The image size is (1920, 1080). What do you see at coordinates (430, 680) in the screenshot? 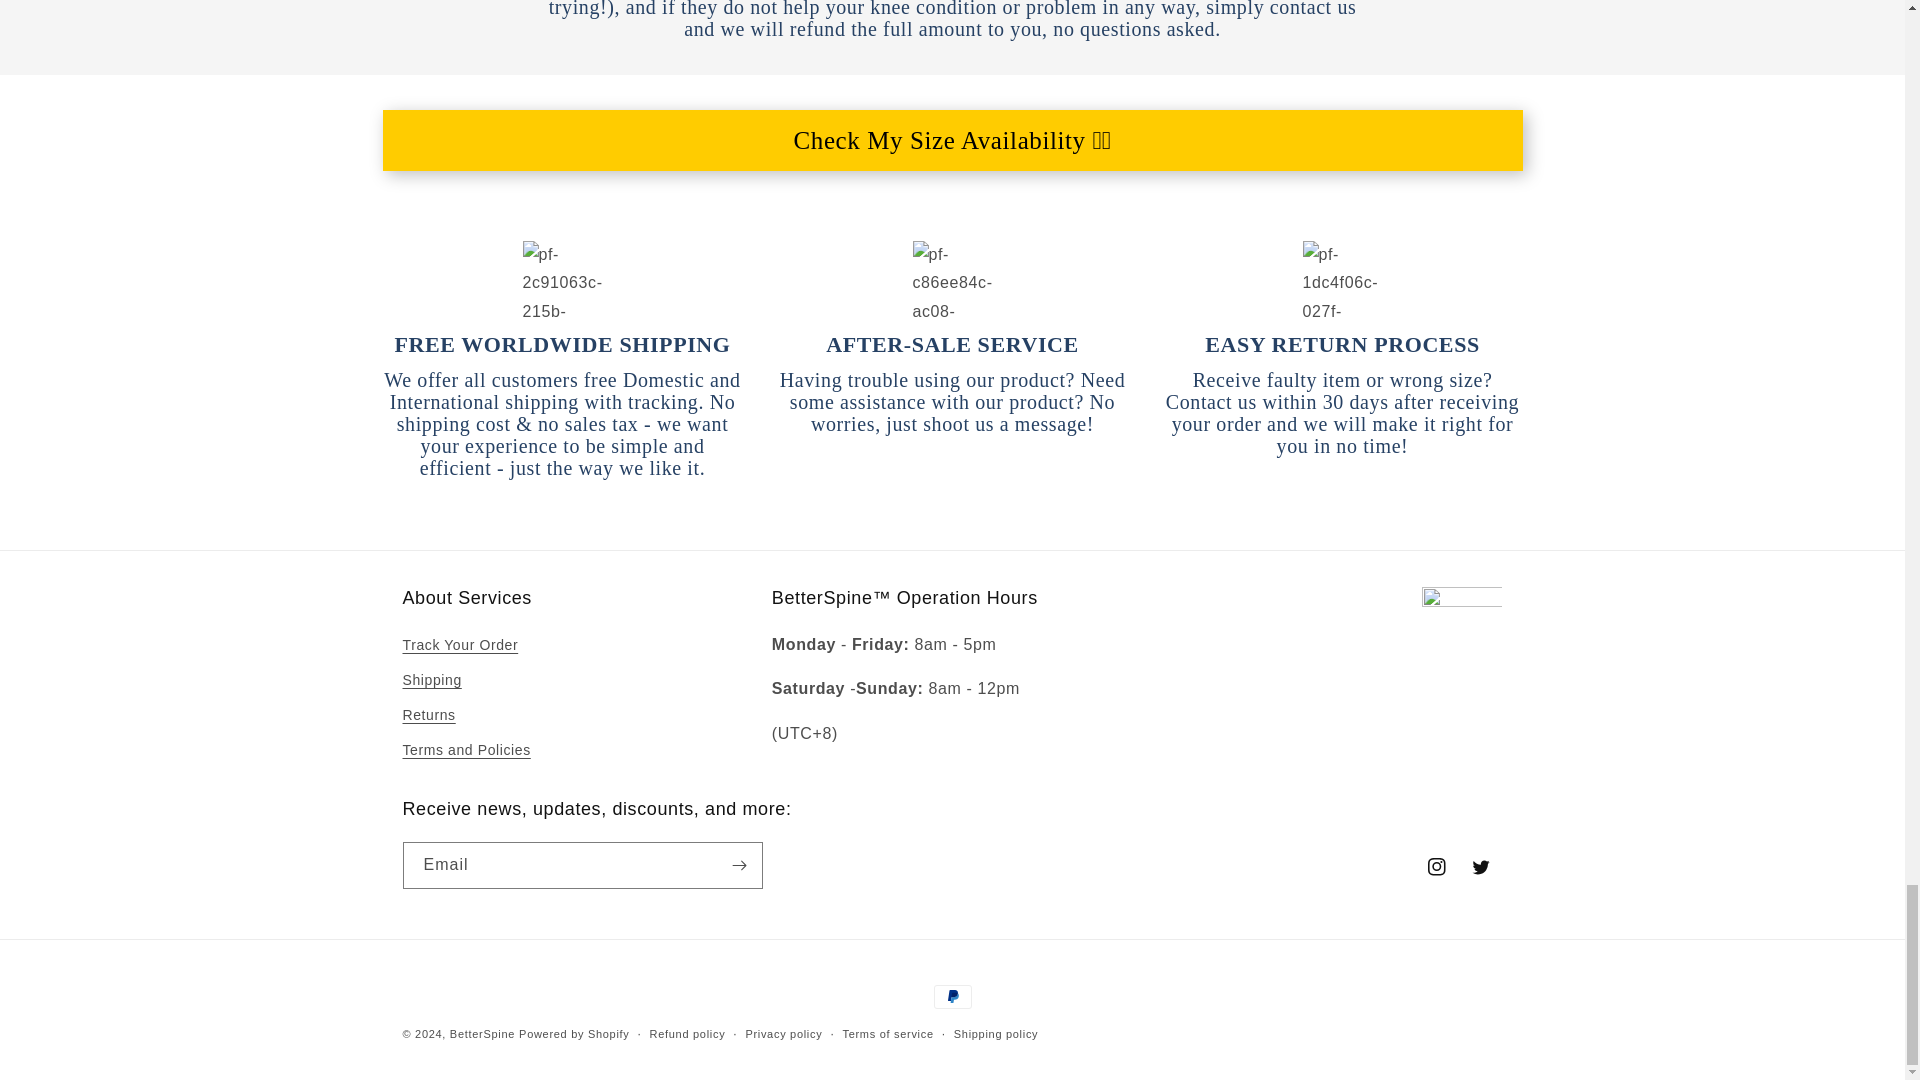
I see `Shipping` at bounding box center [430, 680].